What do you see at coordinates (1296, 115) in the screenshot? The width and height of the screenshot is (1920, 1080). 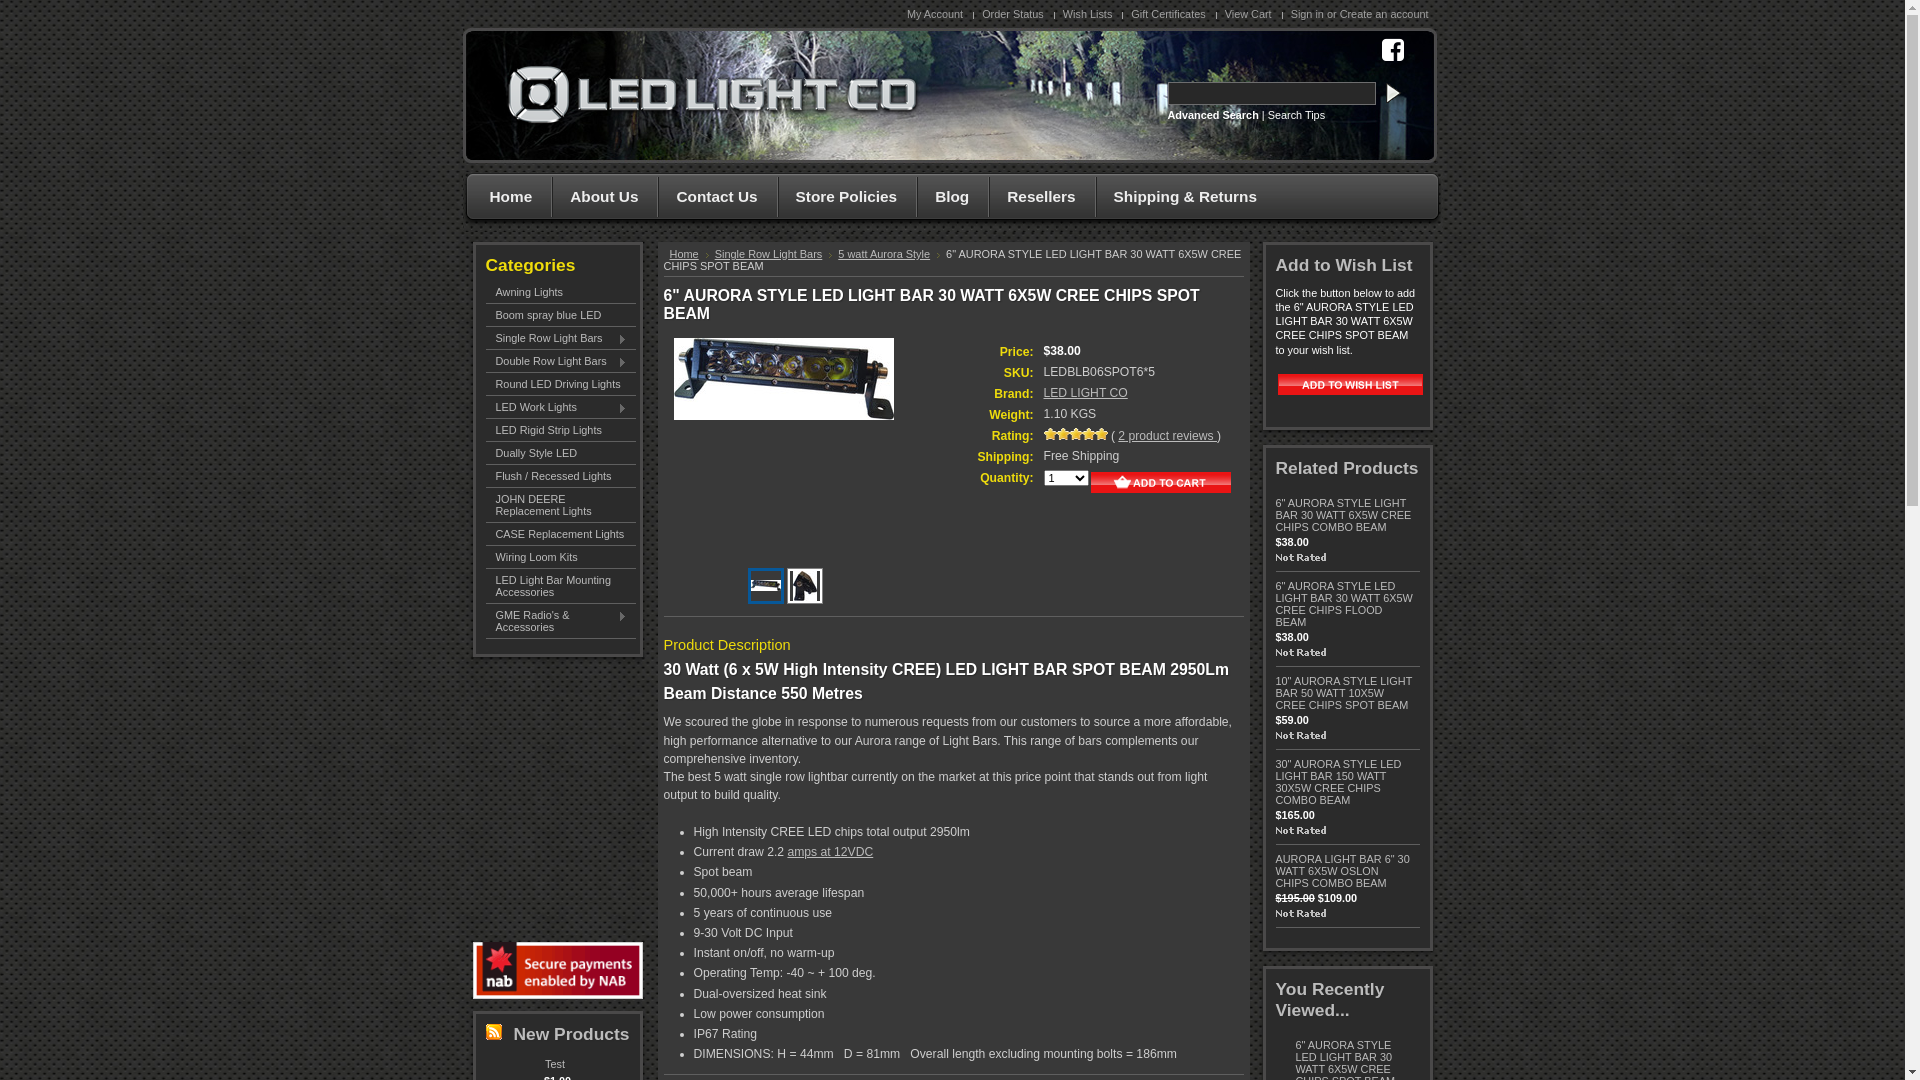 I see `Search Tips` at bounding box center [1296, 115].